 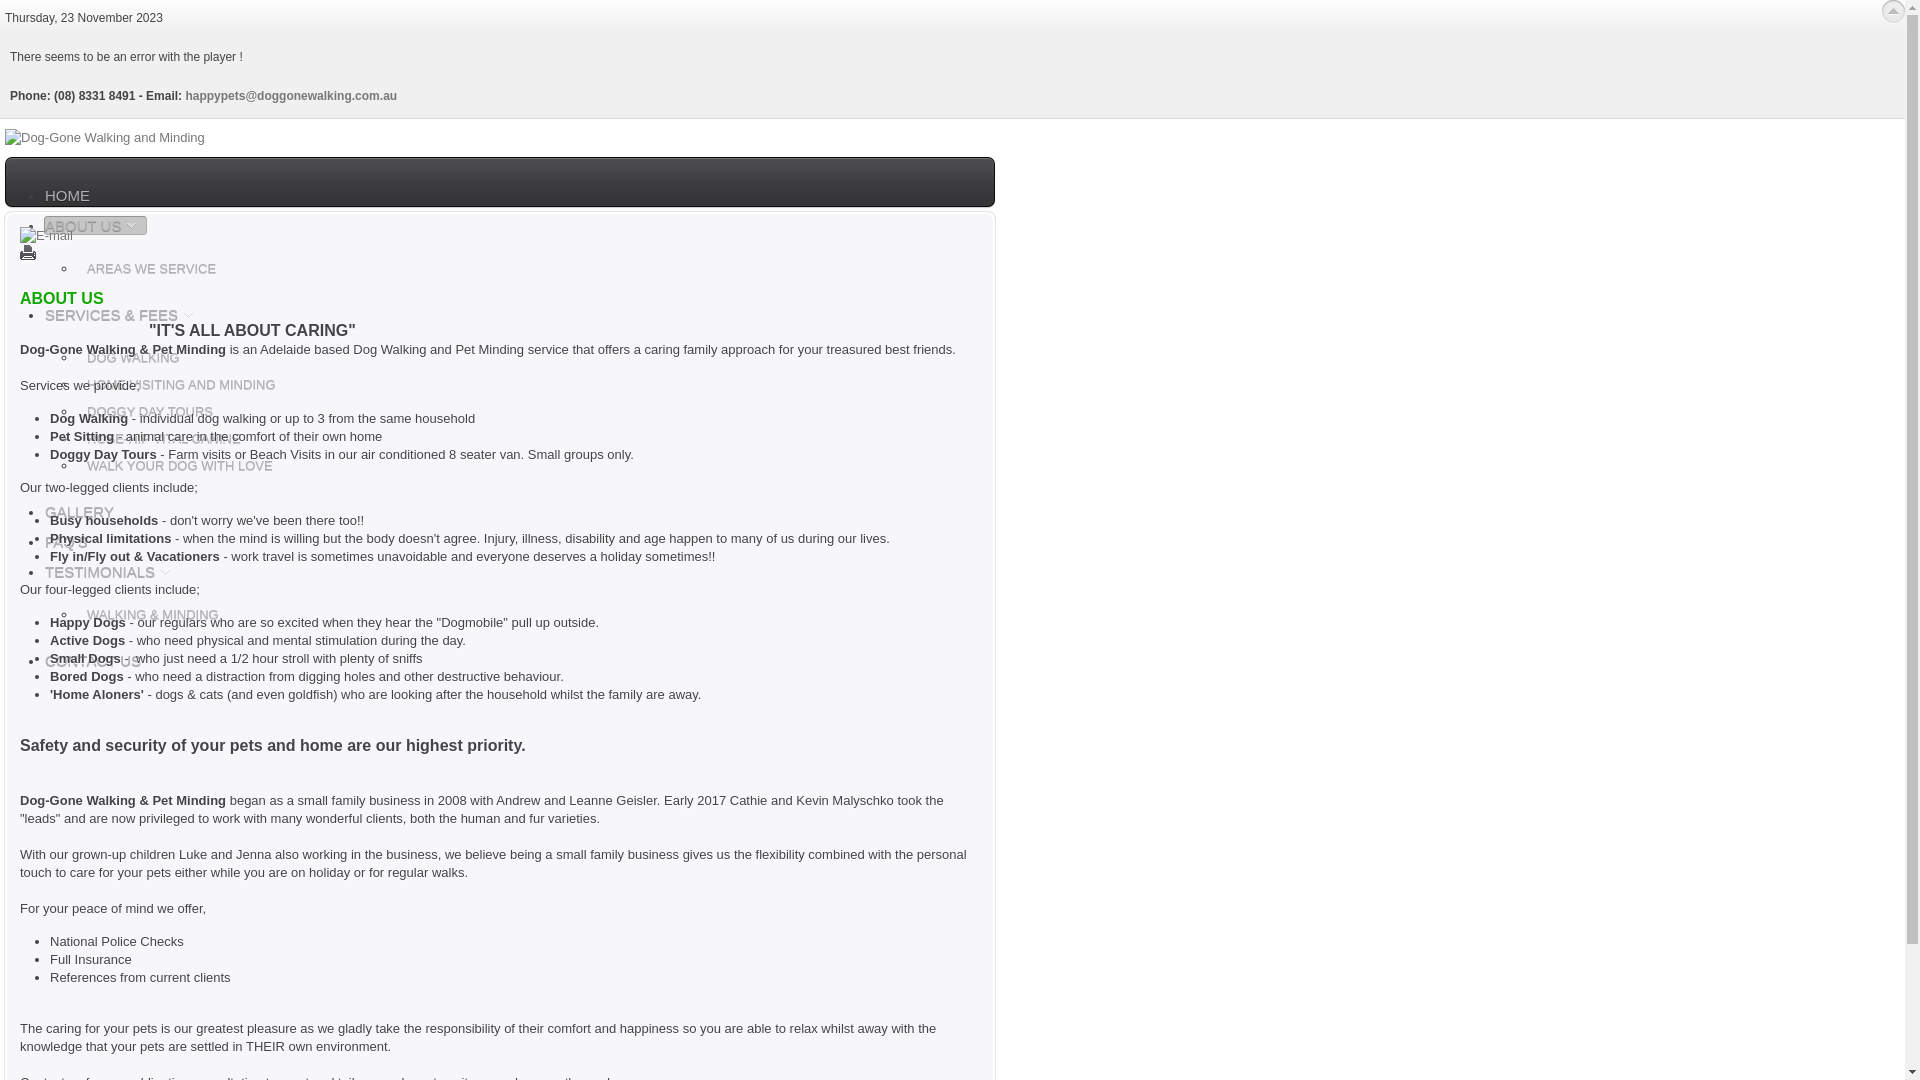 I want to click on Print, so click(x=28, y=256).